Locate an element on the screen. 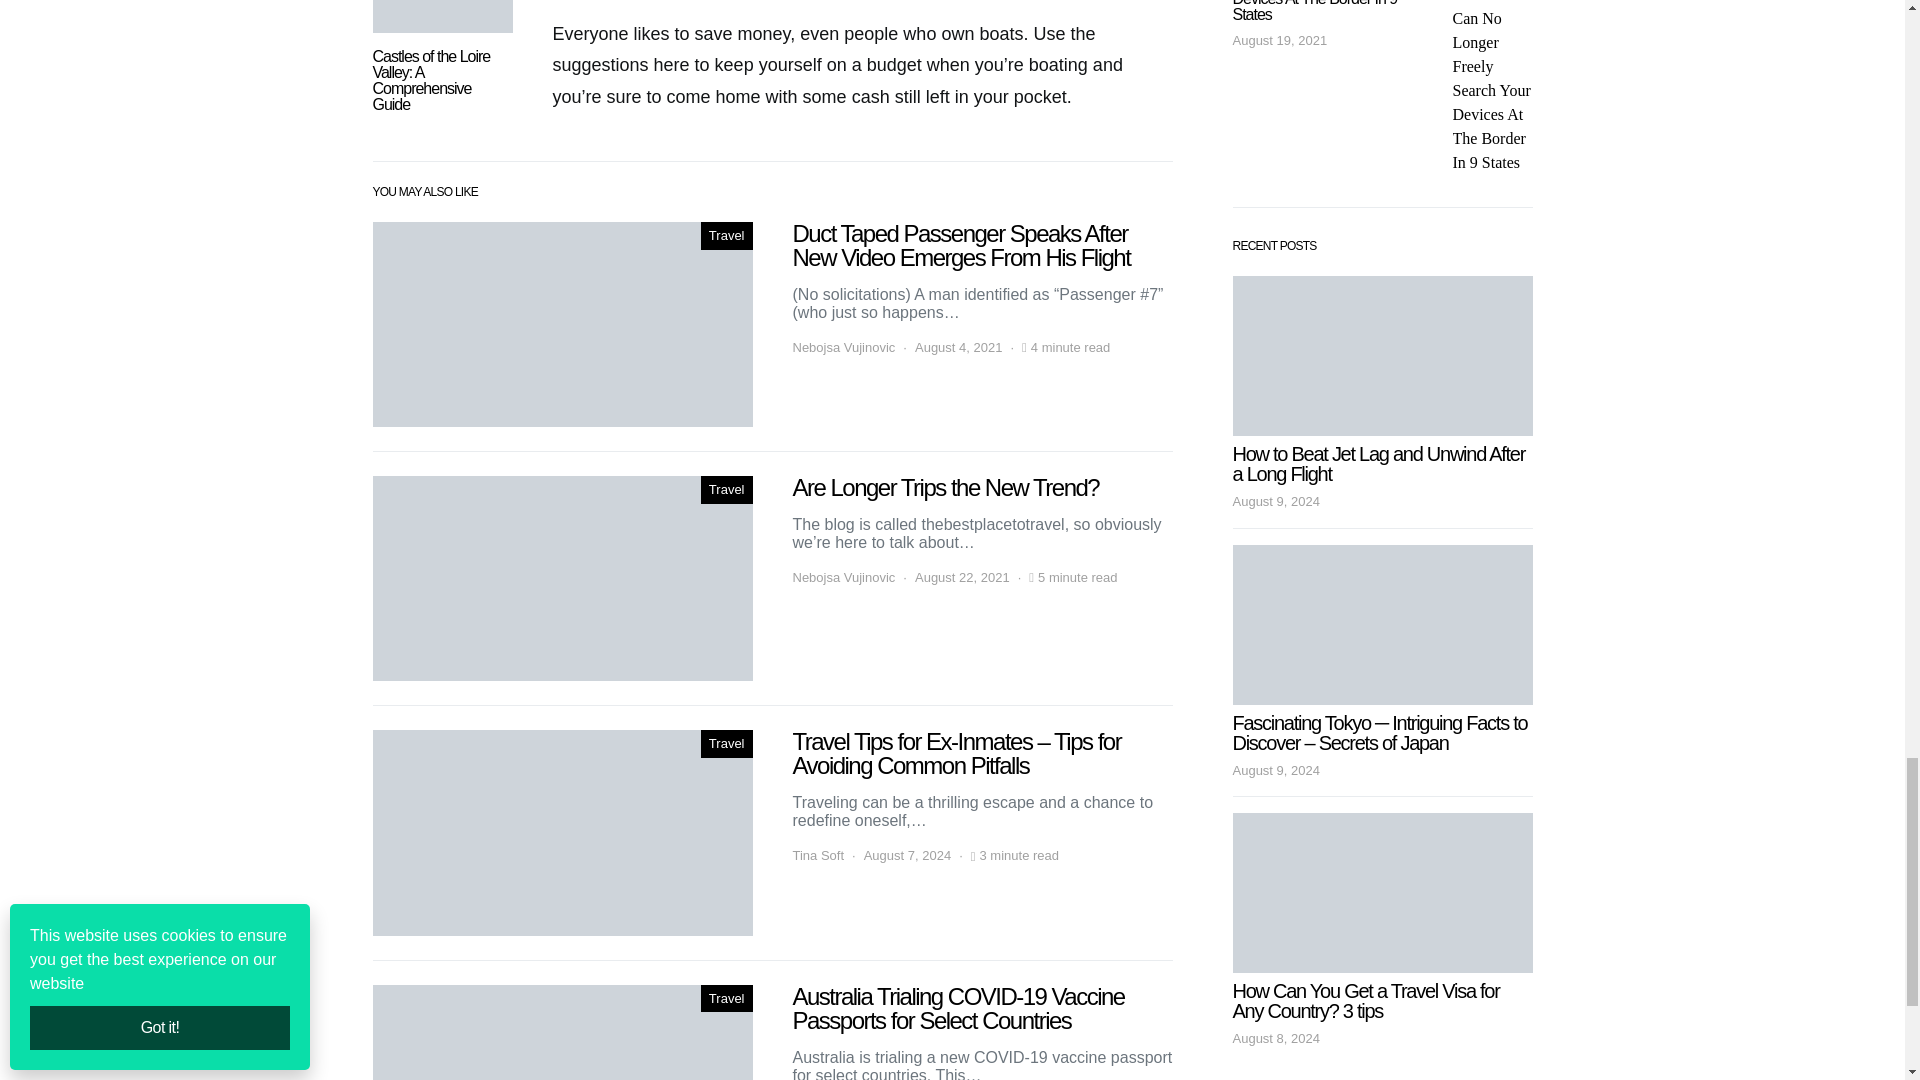  Nebojsa Vujinovic is located at coordinates (842, 578).